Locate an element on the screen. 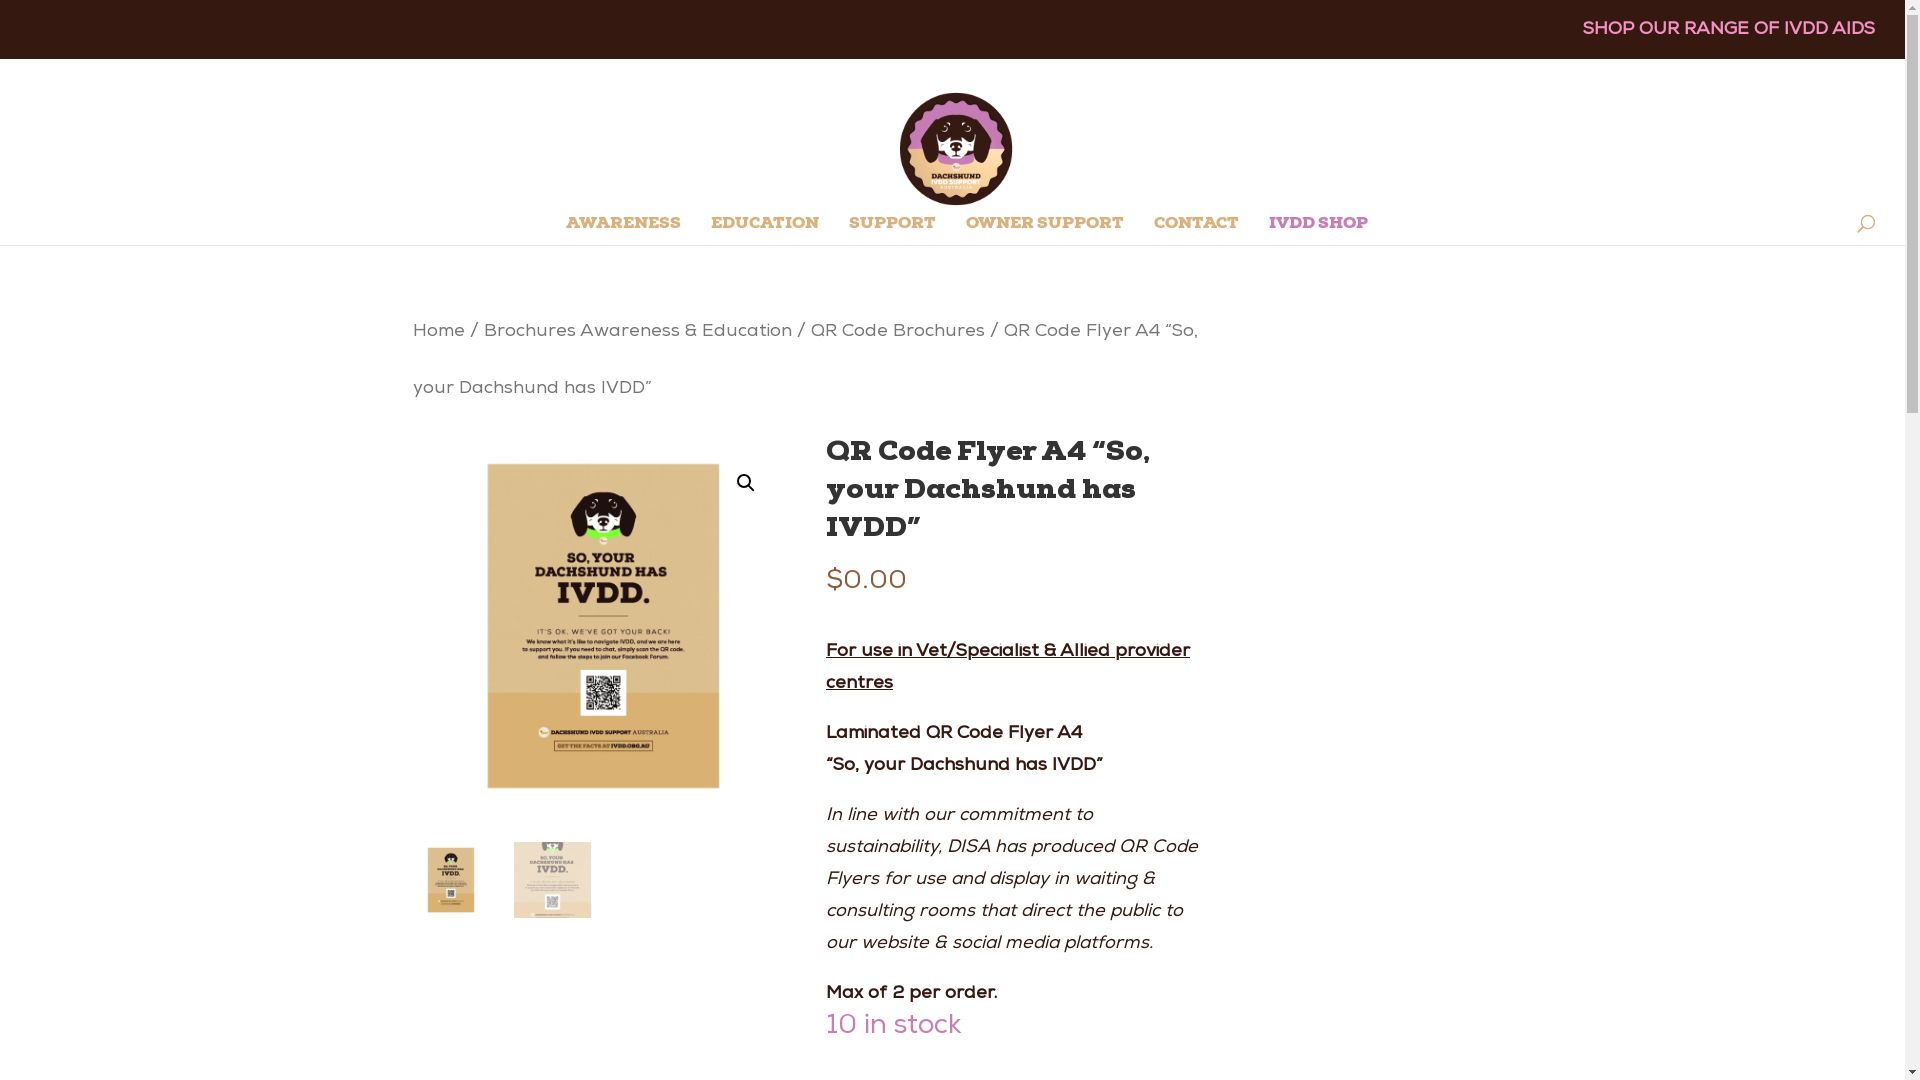  OWNER SUPPORT is located at coordinates (1045, 232).